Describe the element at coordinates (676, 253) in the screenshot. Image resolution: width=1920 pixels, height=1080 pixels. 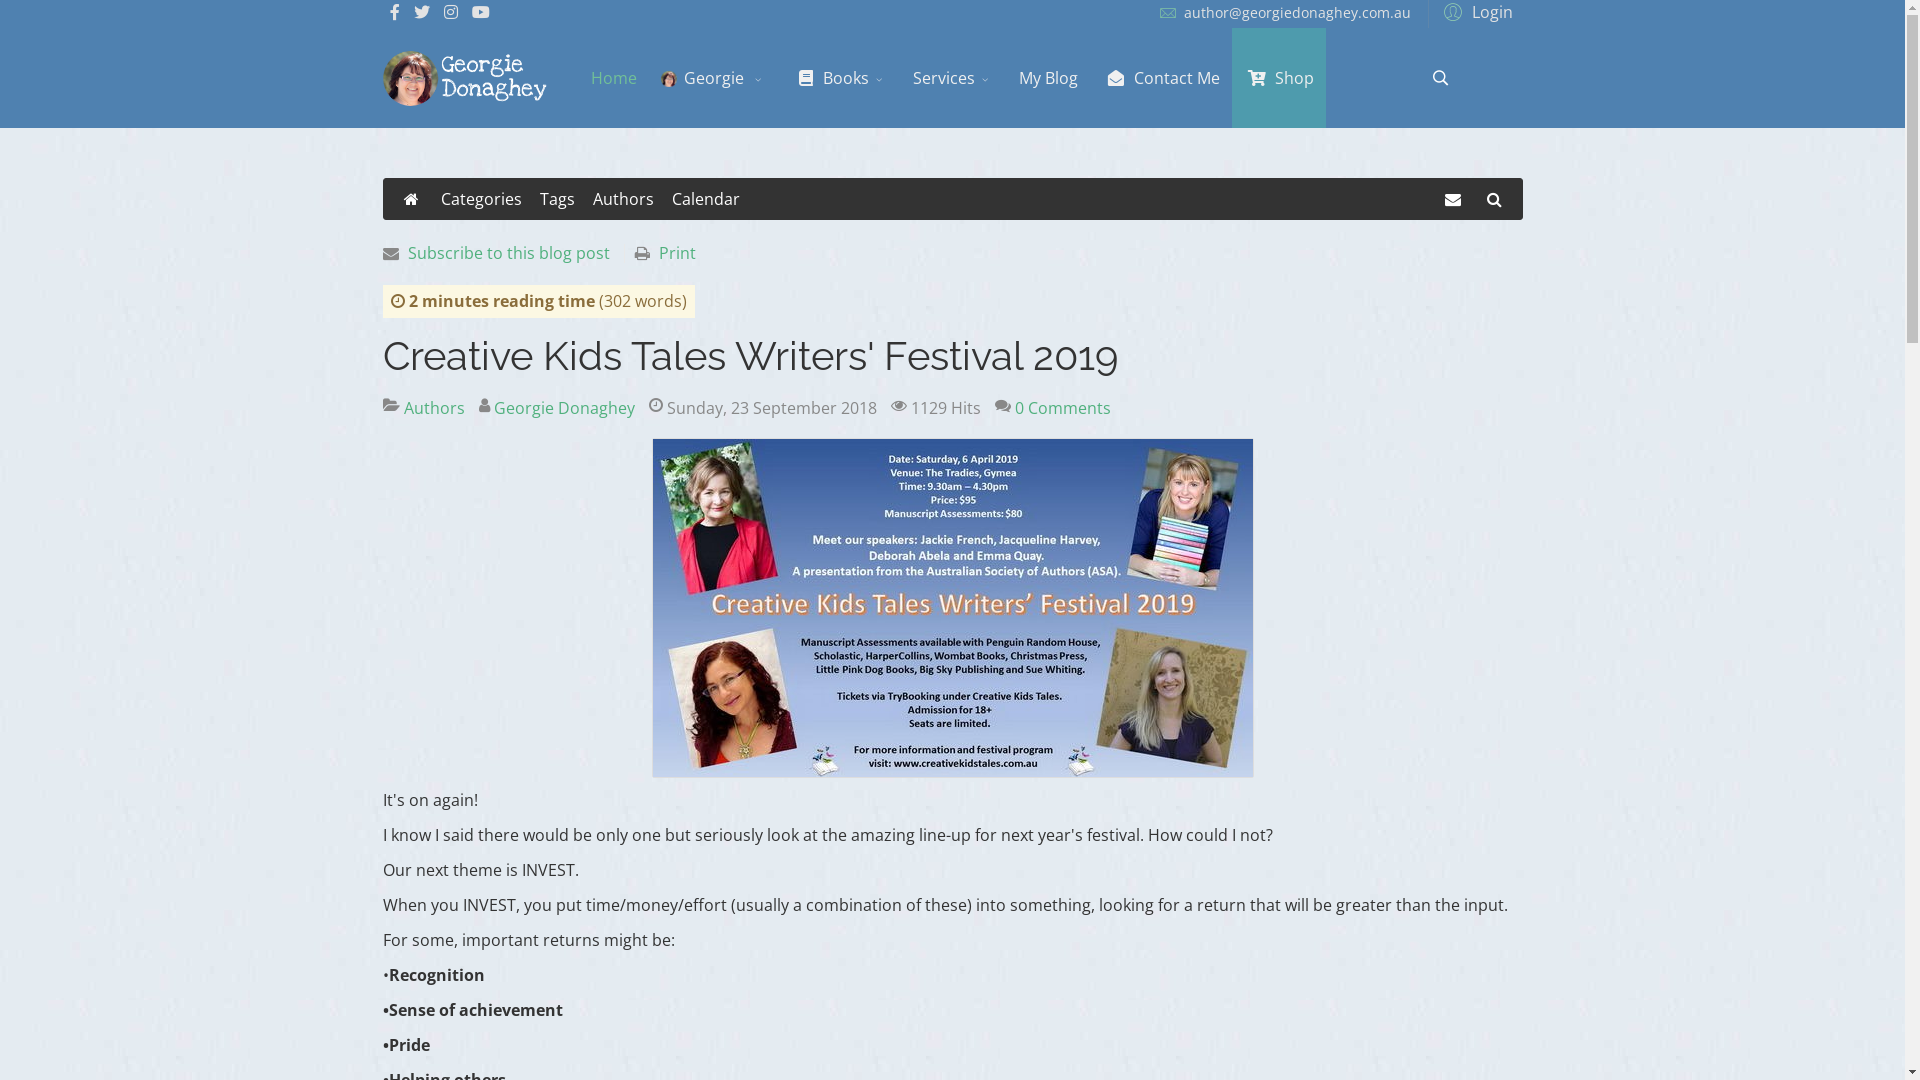
I see `Print` at that location.